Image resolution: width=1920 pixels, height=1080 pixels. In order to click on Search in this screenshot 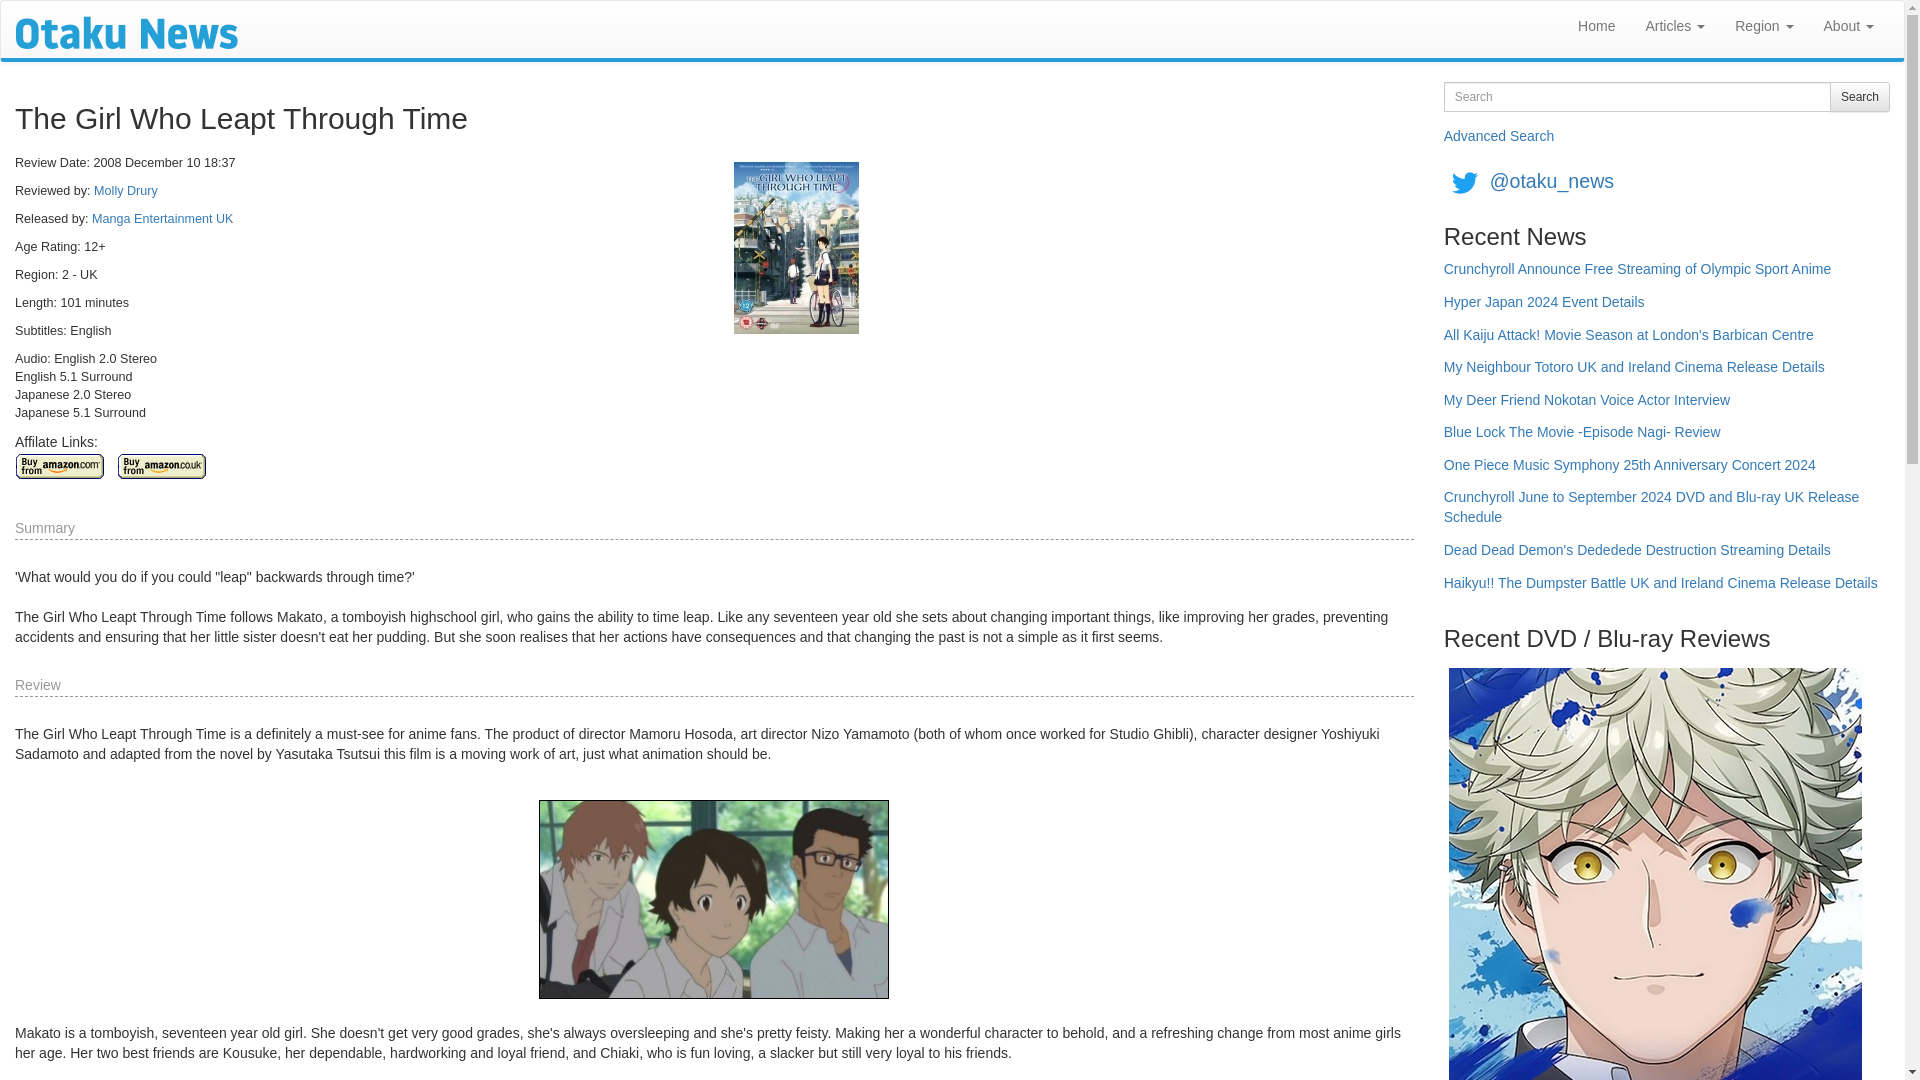, I will do `click(1859, 97)`.